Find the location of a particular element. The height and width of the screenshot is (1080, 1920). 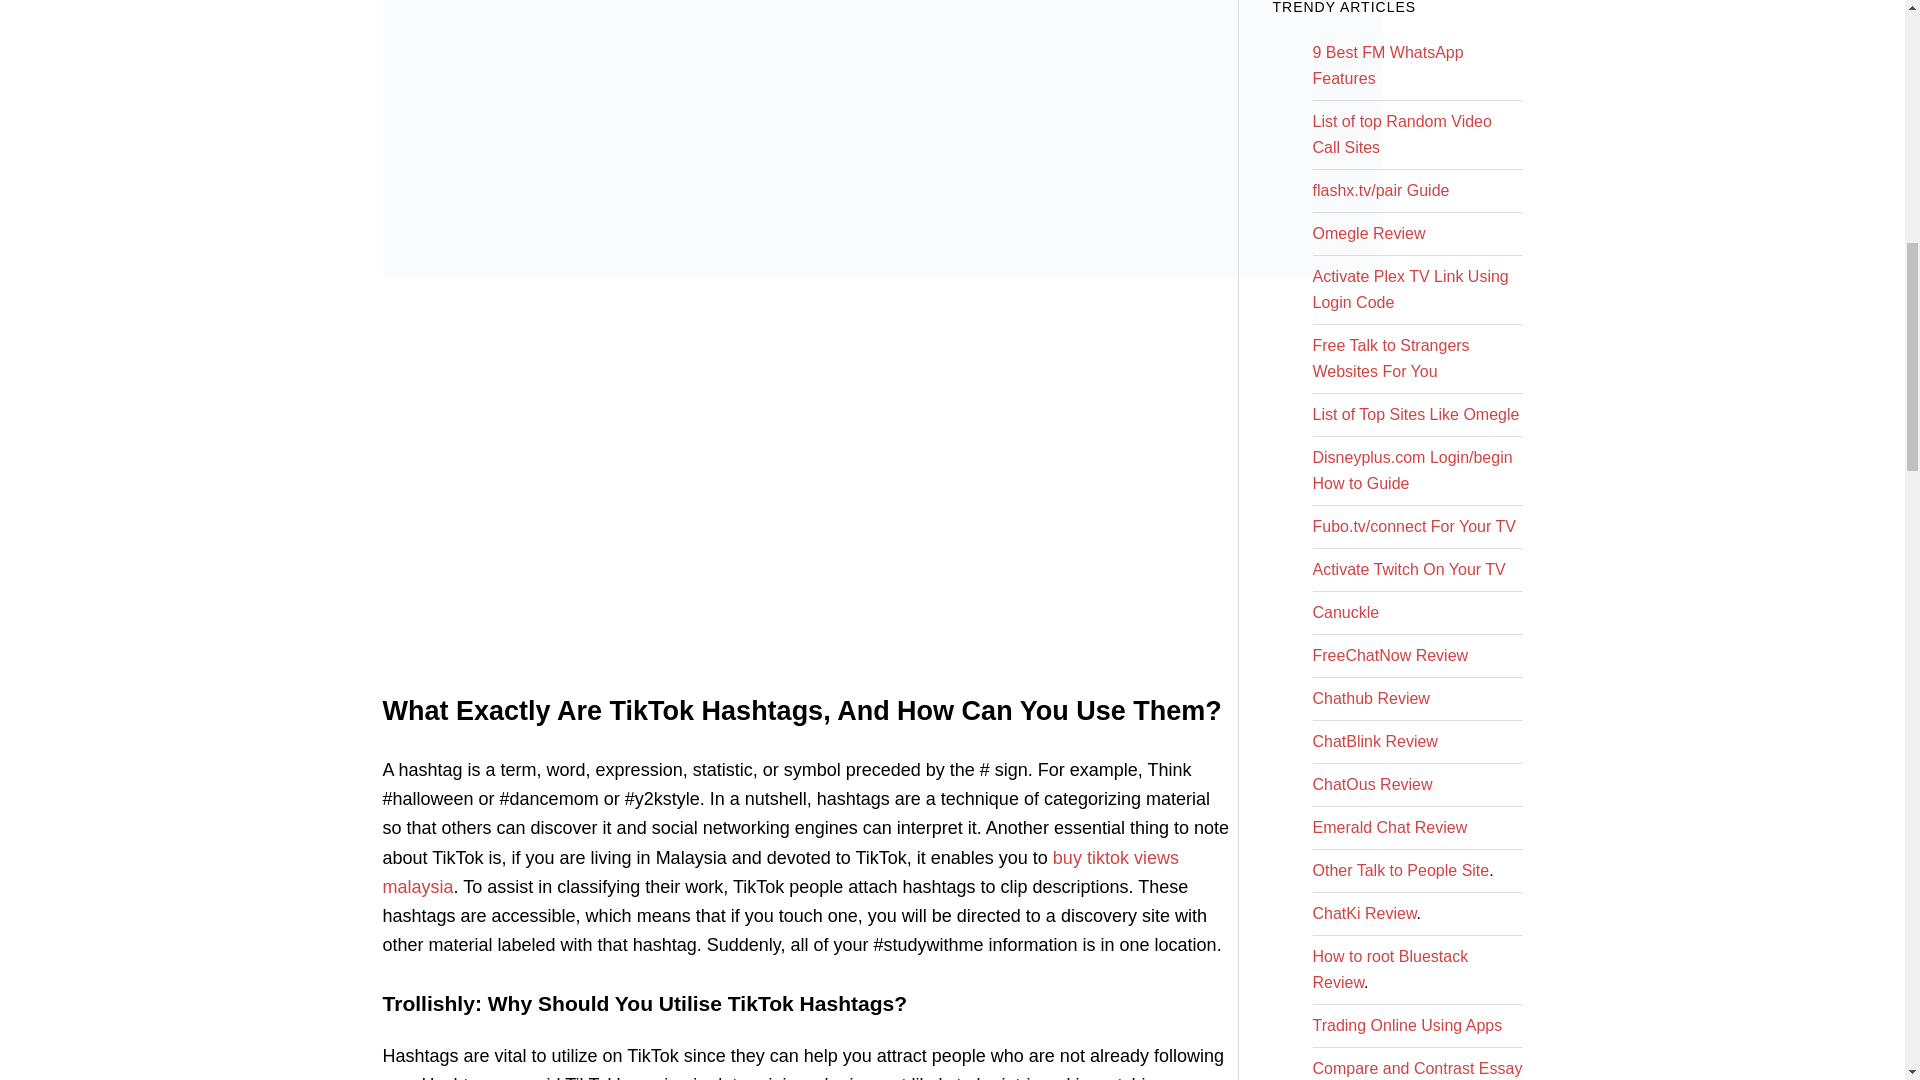

List of top Random Video Call Sites is located at coordinates (1401, 134).